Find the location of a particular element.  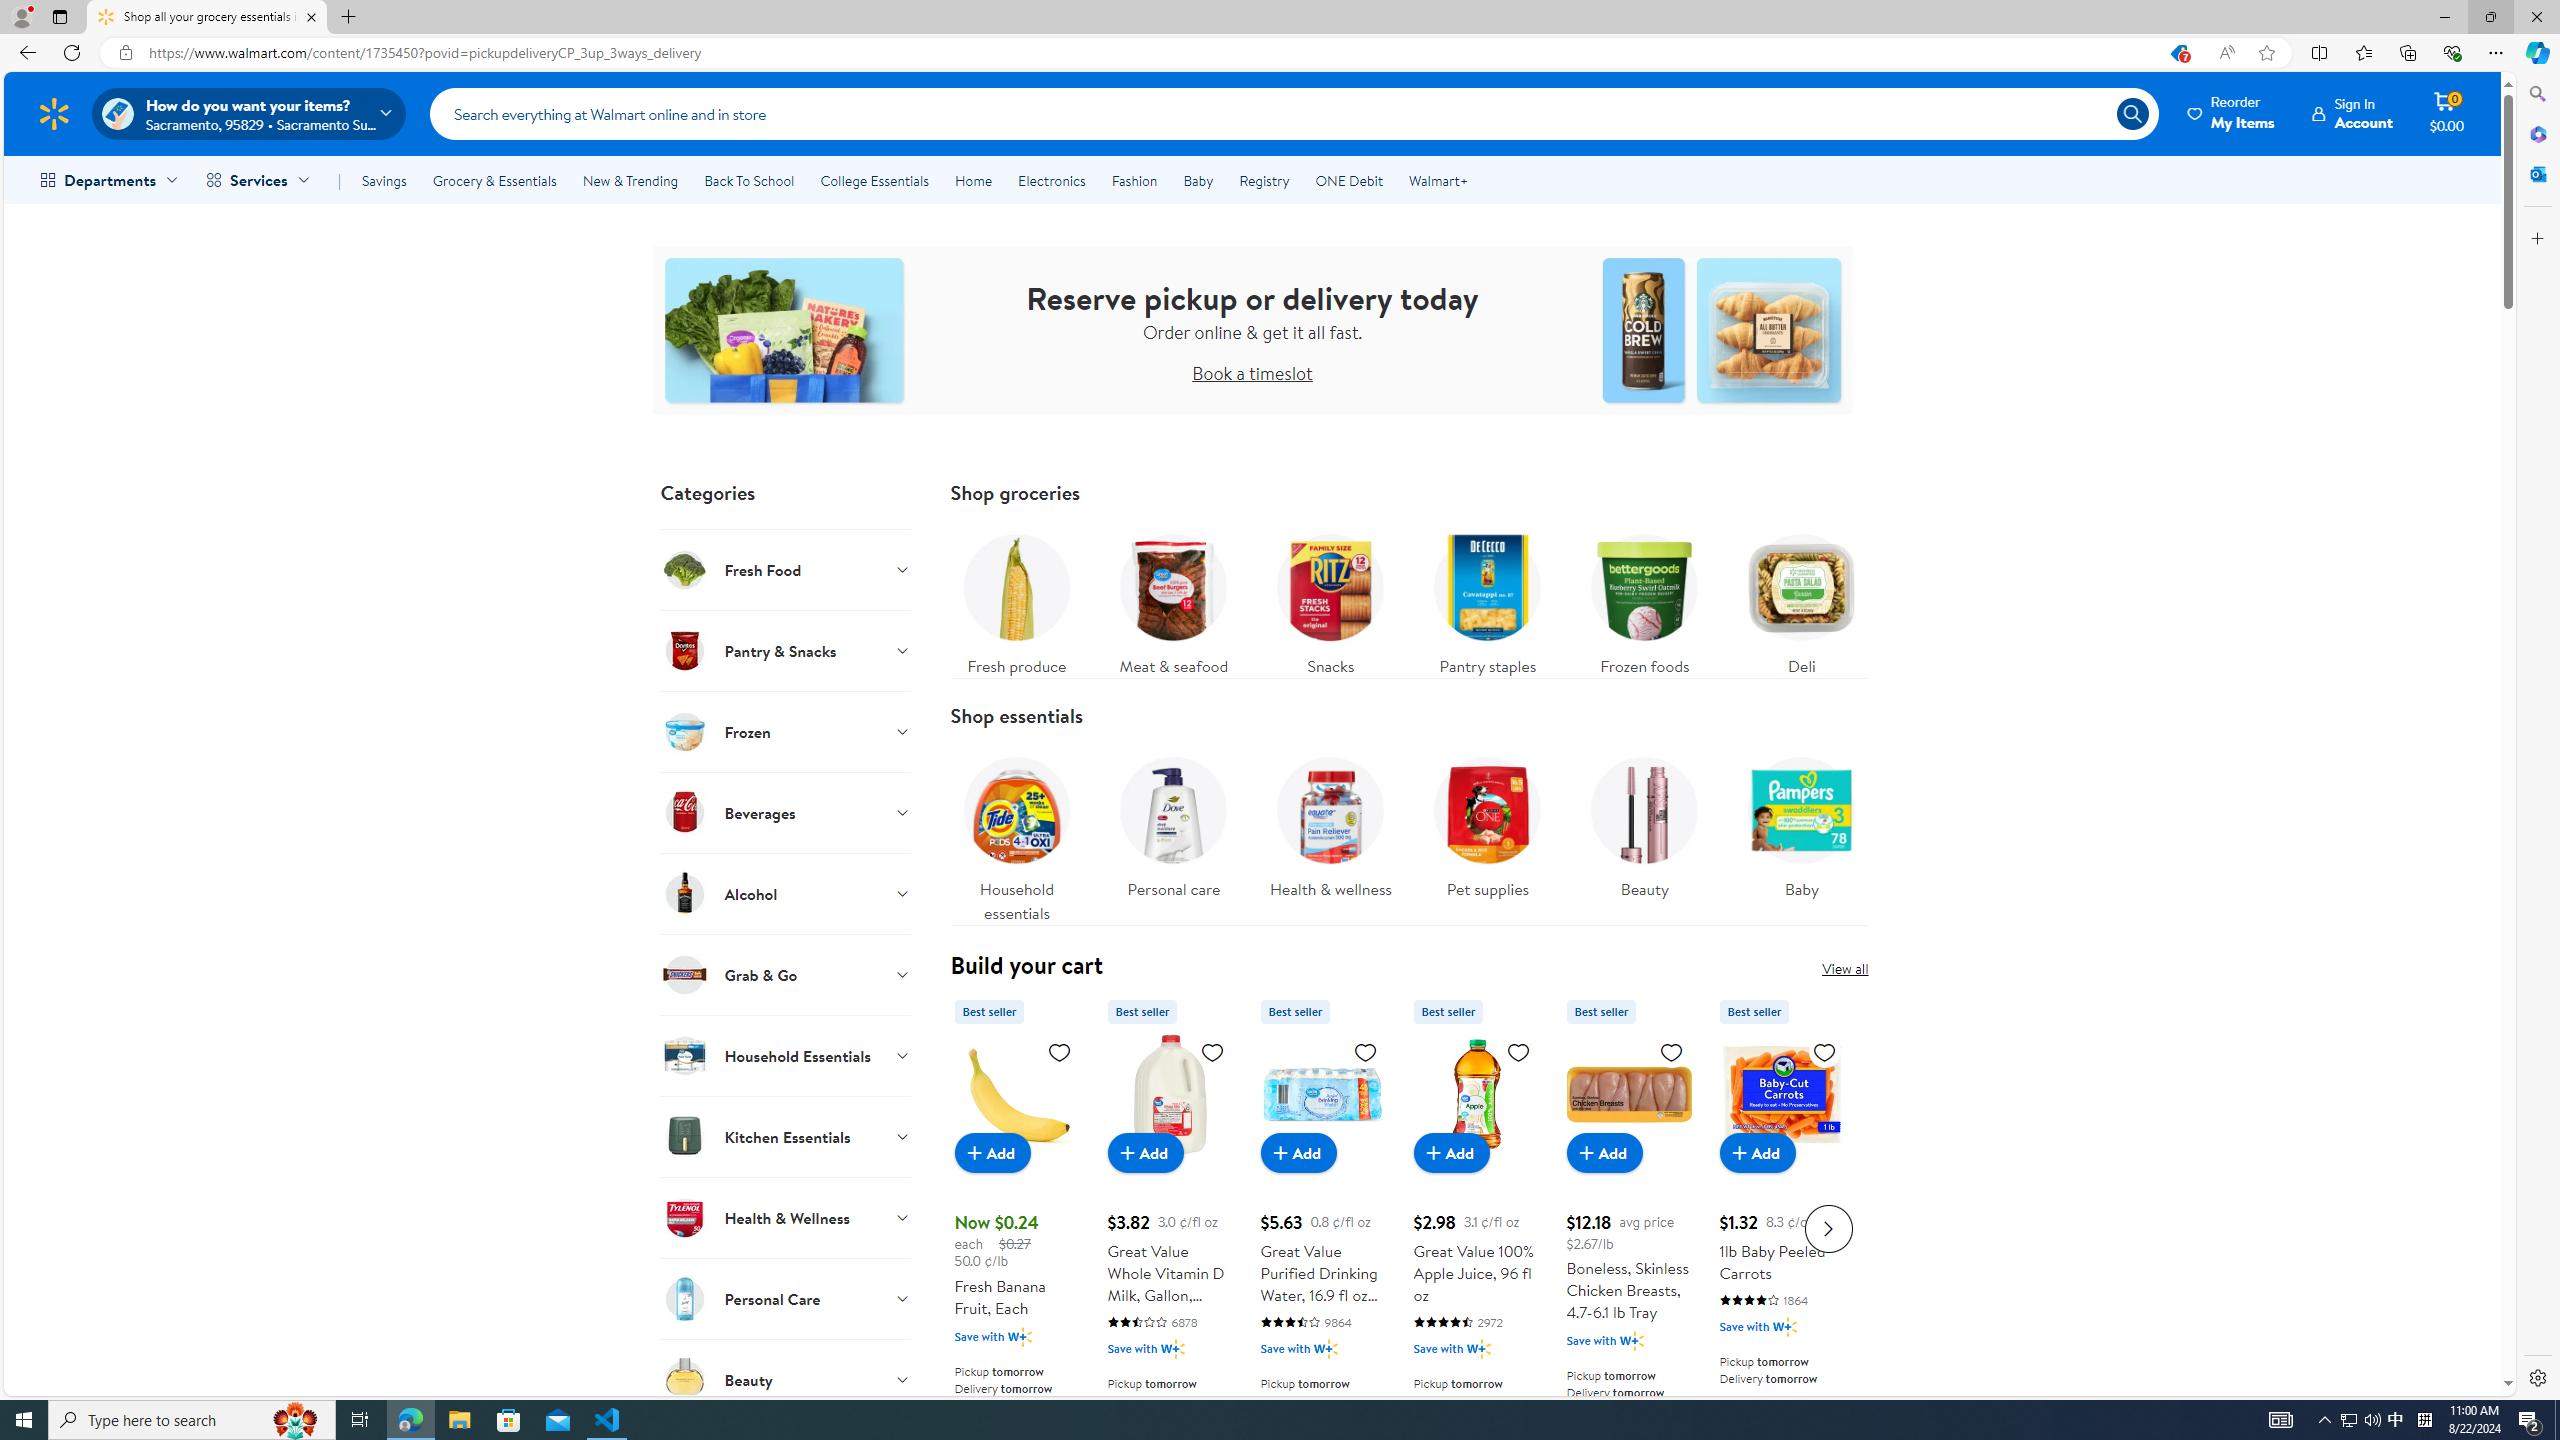

Boneless, Skinless Chicken Breasts, 4.7-6.1 lb Tray is located at coordinates (1629, 1094).